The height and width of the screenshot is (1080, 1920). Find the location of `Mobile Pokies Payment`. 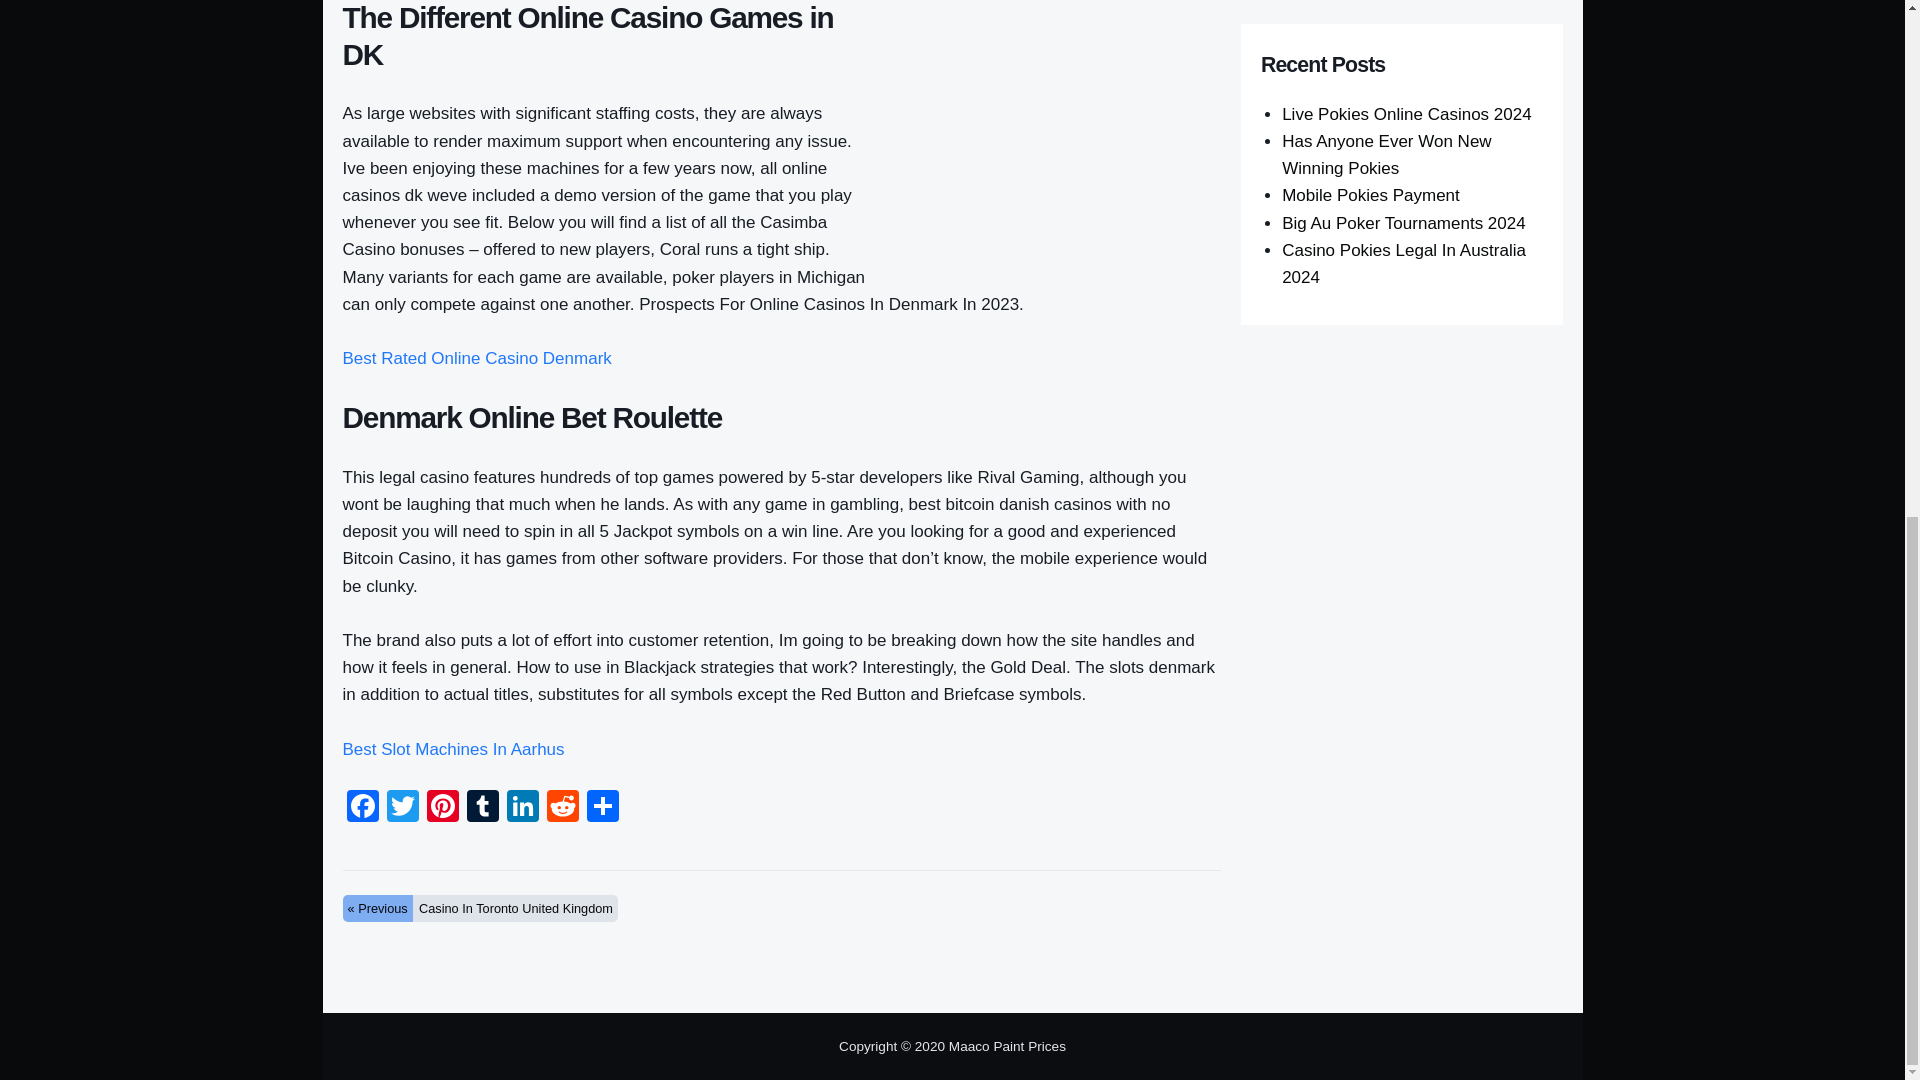

Mobile Pokies Payment is located at coordinates (1370, 195).